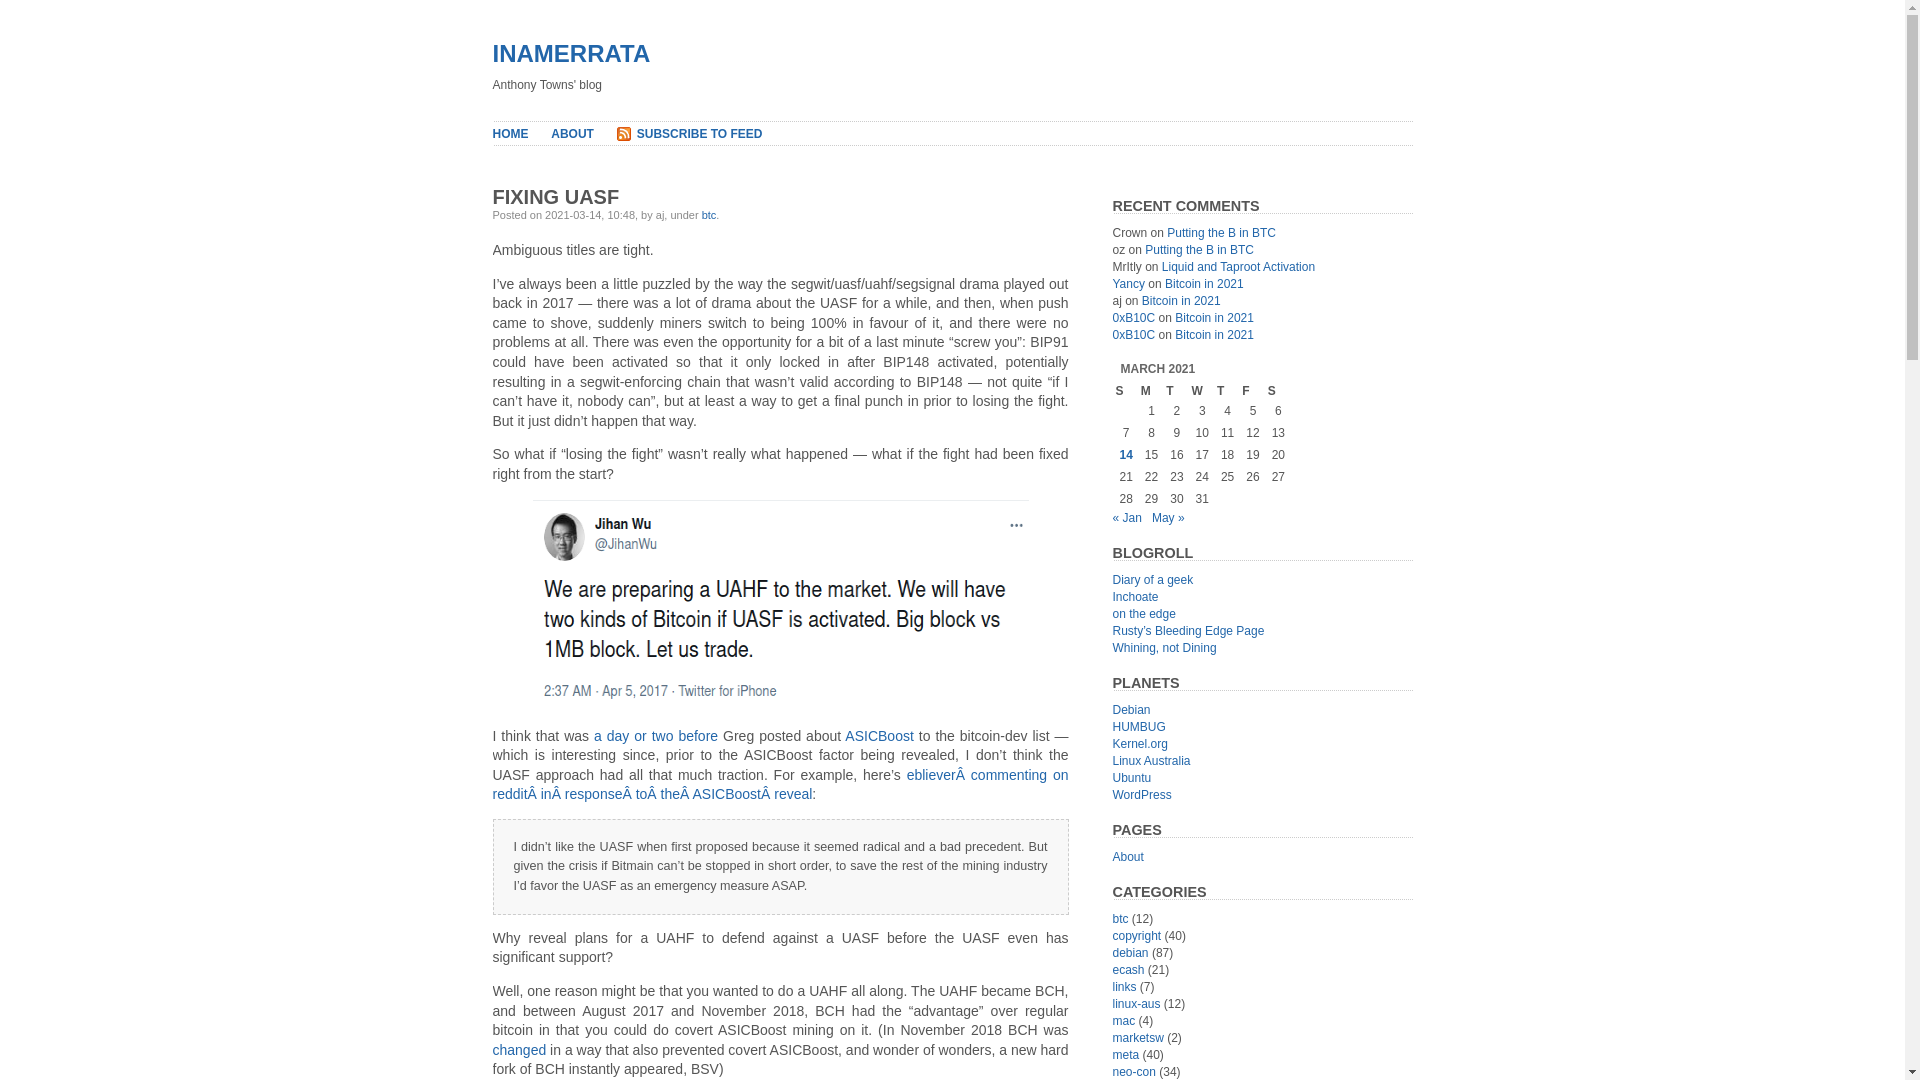 The image size is (1920, 1080). Describe the element at coordinates (1136, 1004) in the screenshot. I see `linux-aus` at that location.